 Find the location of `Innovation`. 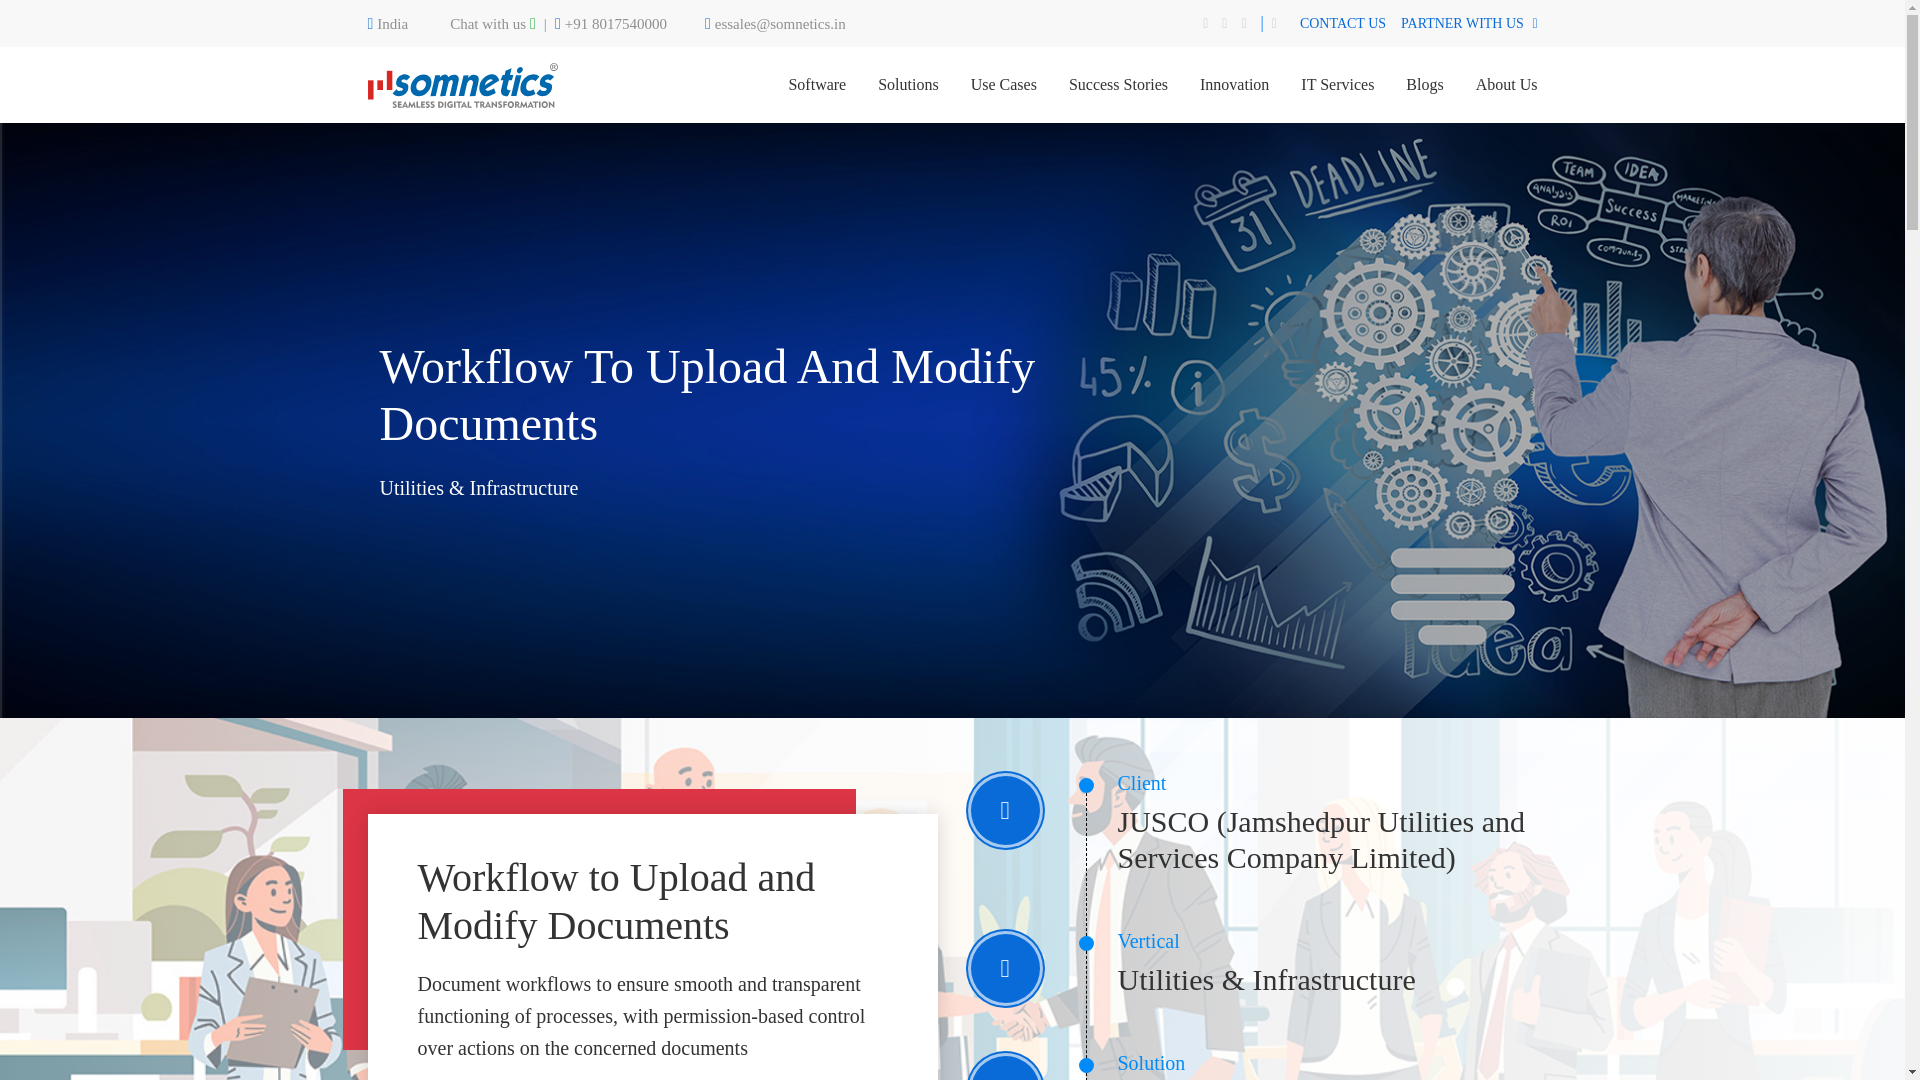

Innovation is located at coordinates (1234, 85).